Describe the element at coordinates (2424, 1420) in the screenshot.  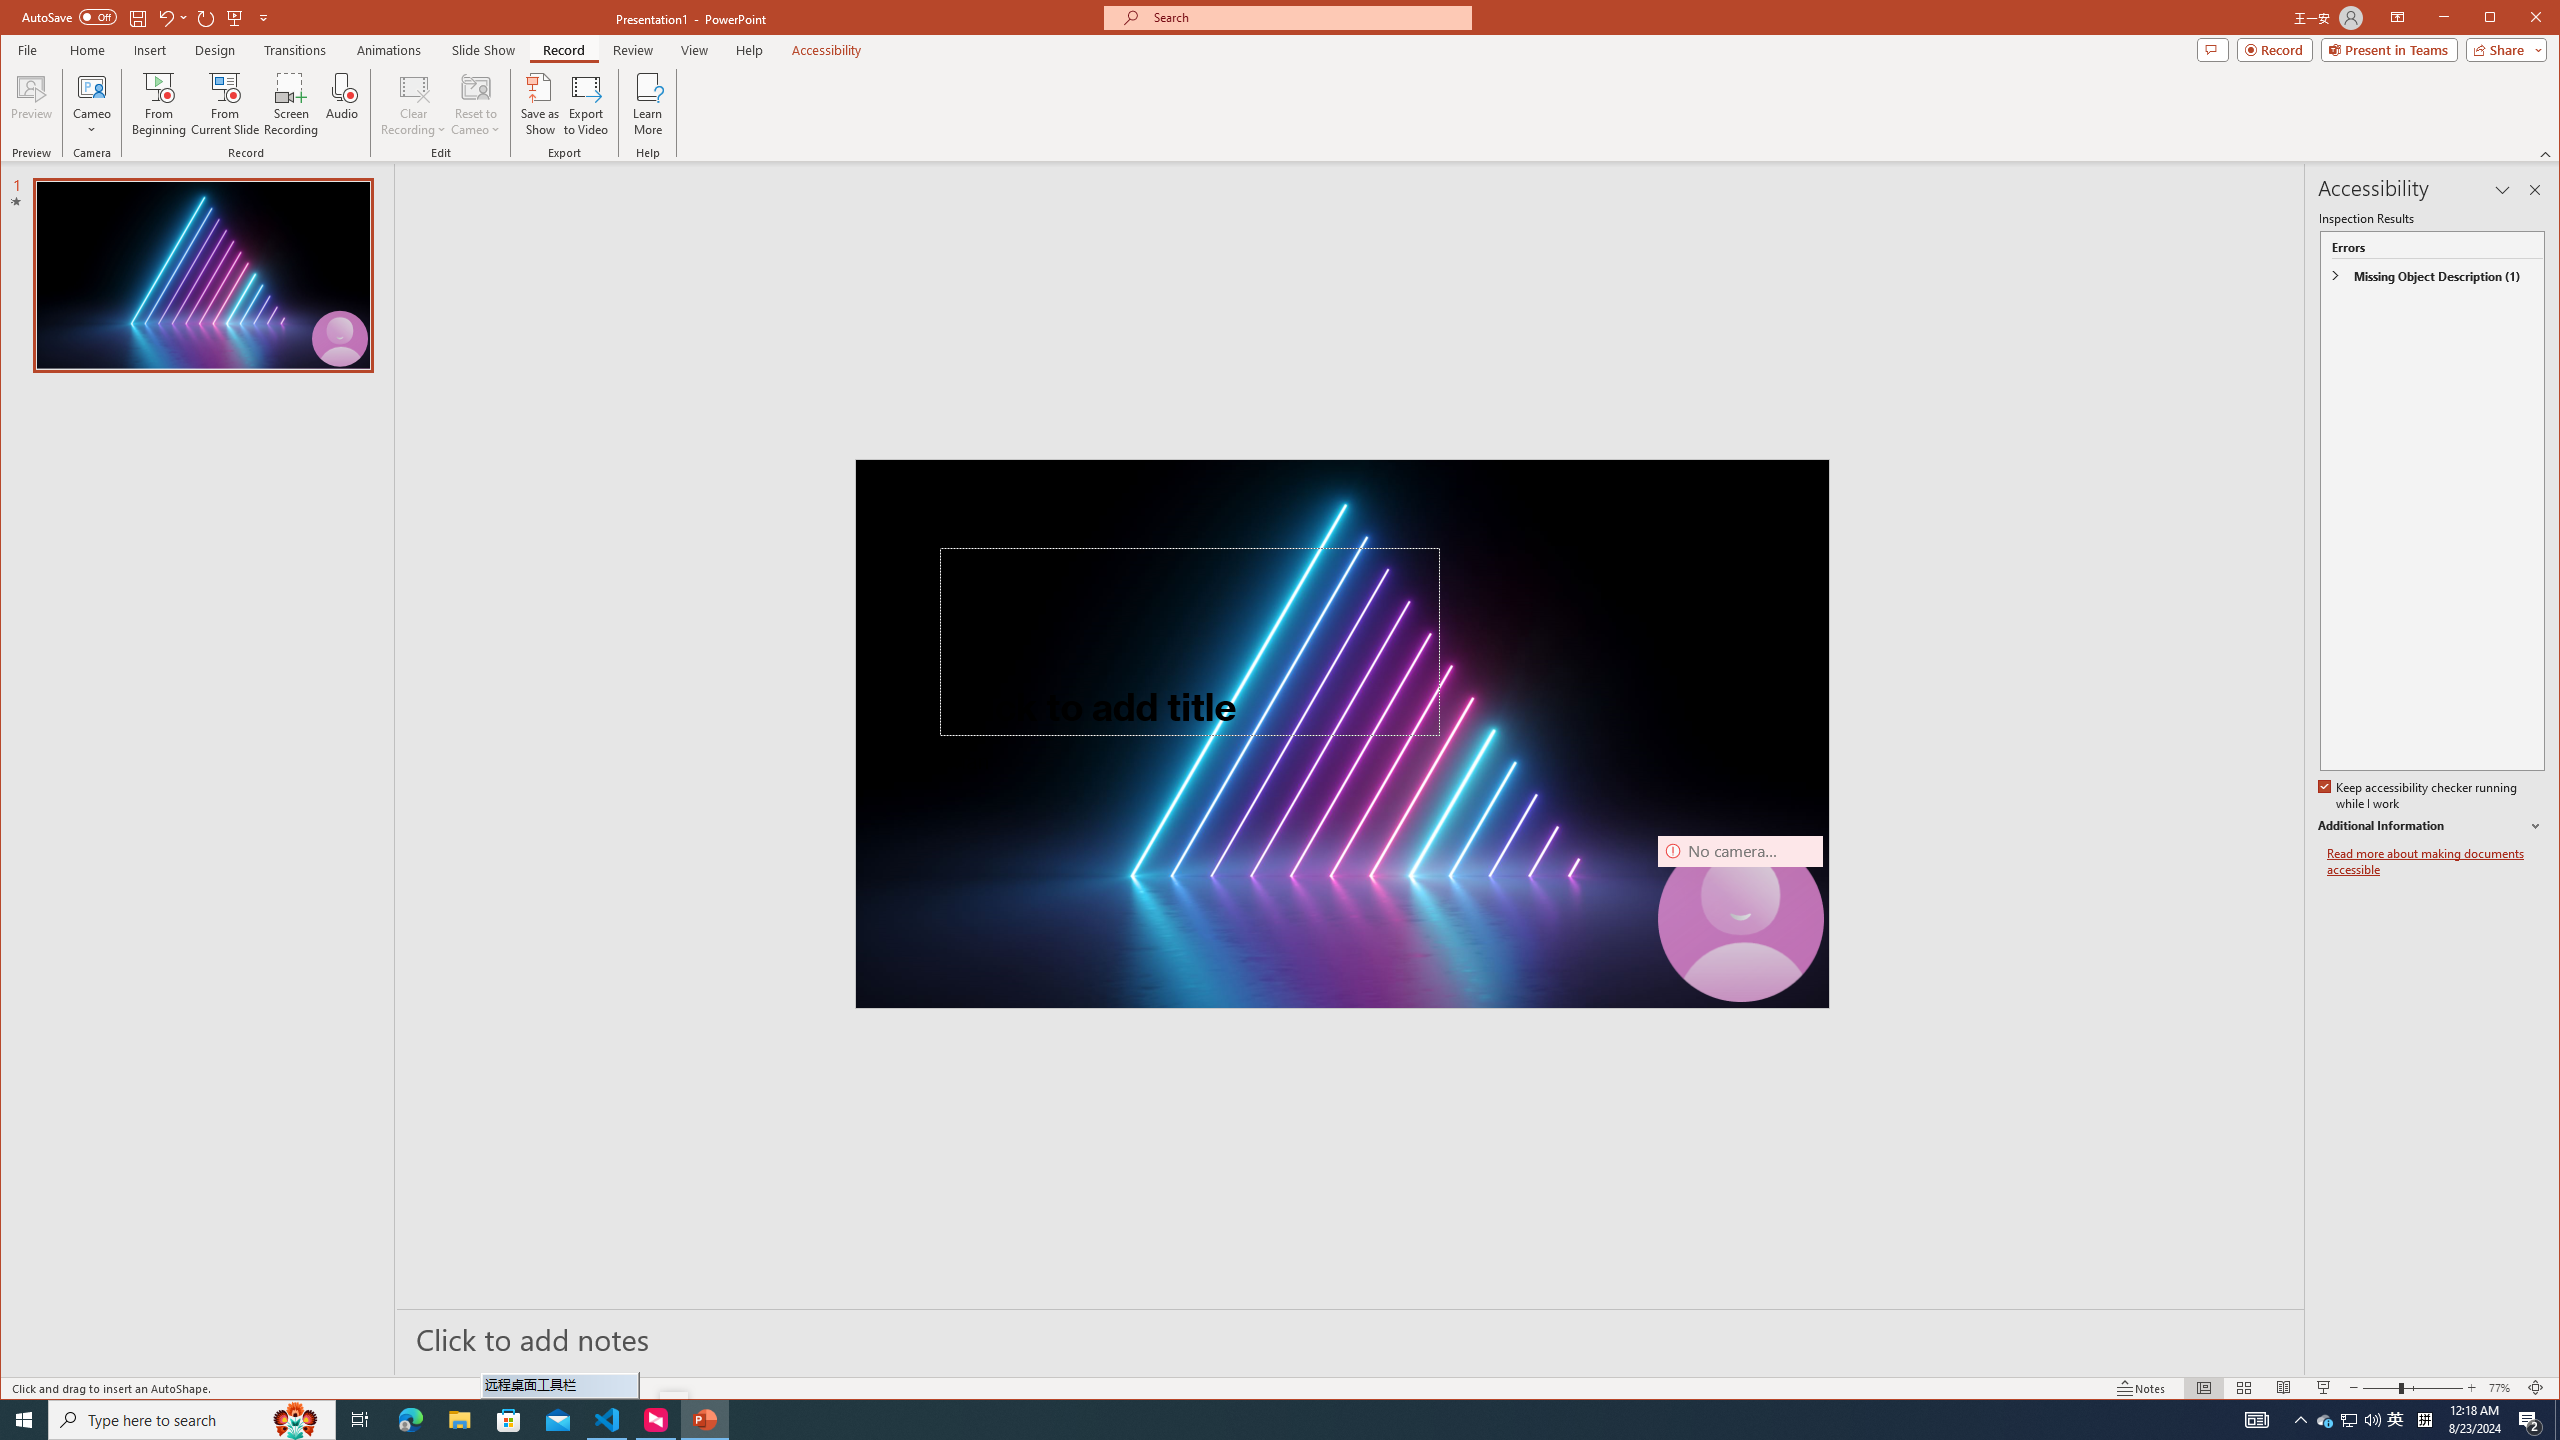
I see `Tray Input Indicator - Chinese (Simplified, China)` at that location.